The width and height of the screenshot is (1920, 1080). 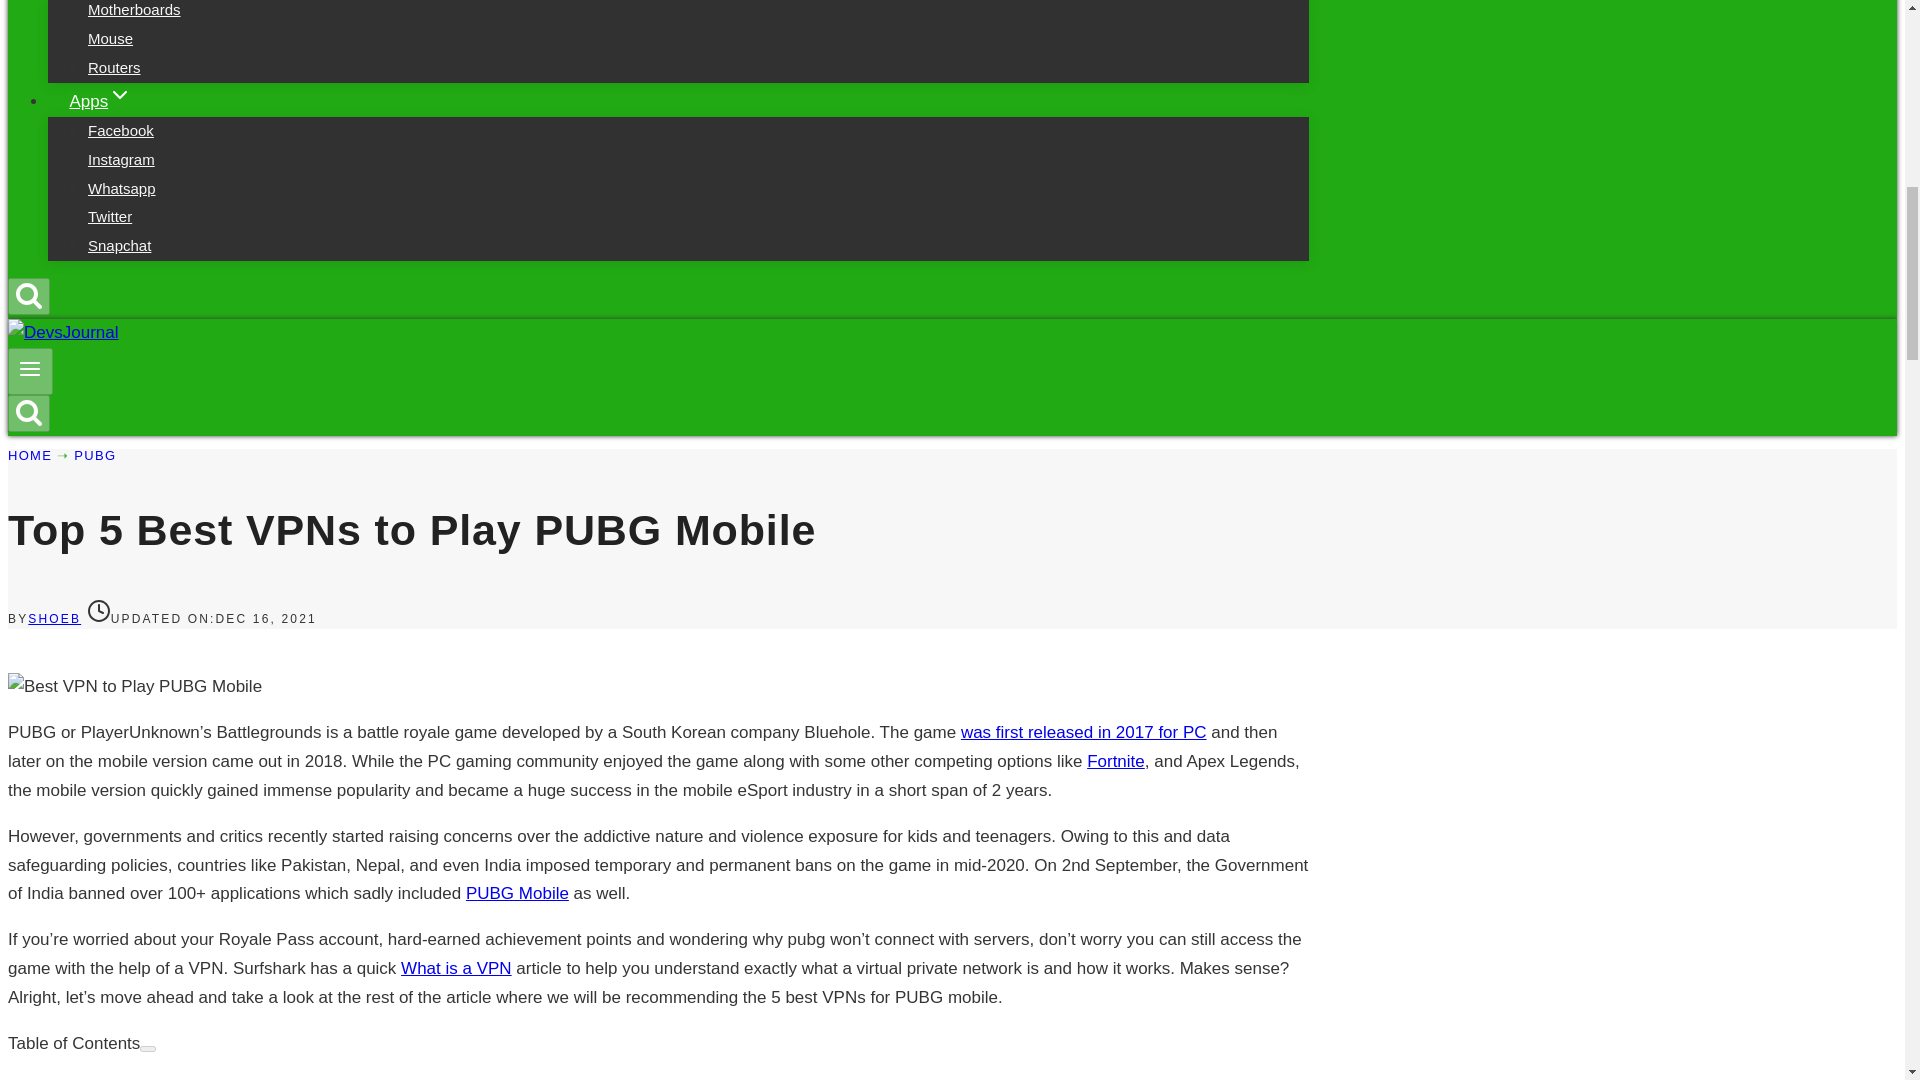 I want to click on HOURS, so click(x=98, y=611).